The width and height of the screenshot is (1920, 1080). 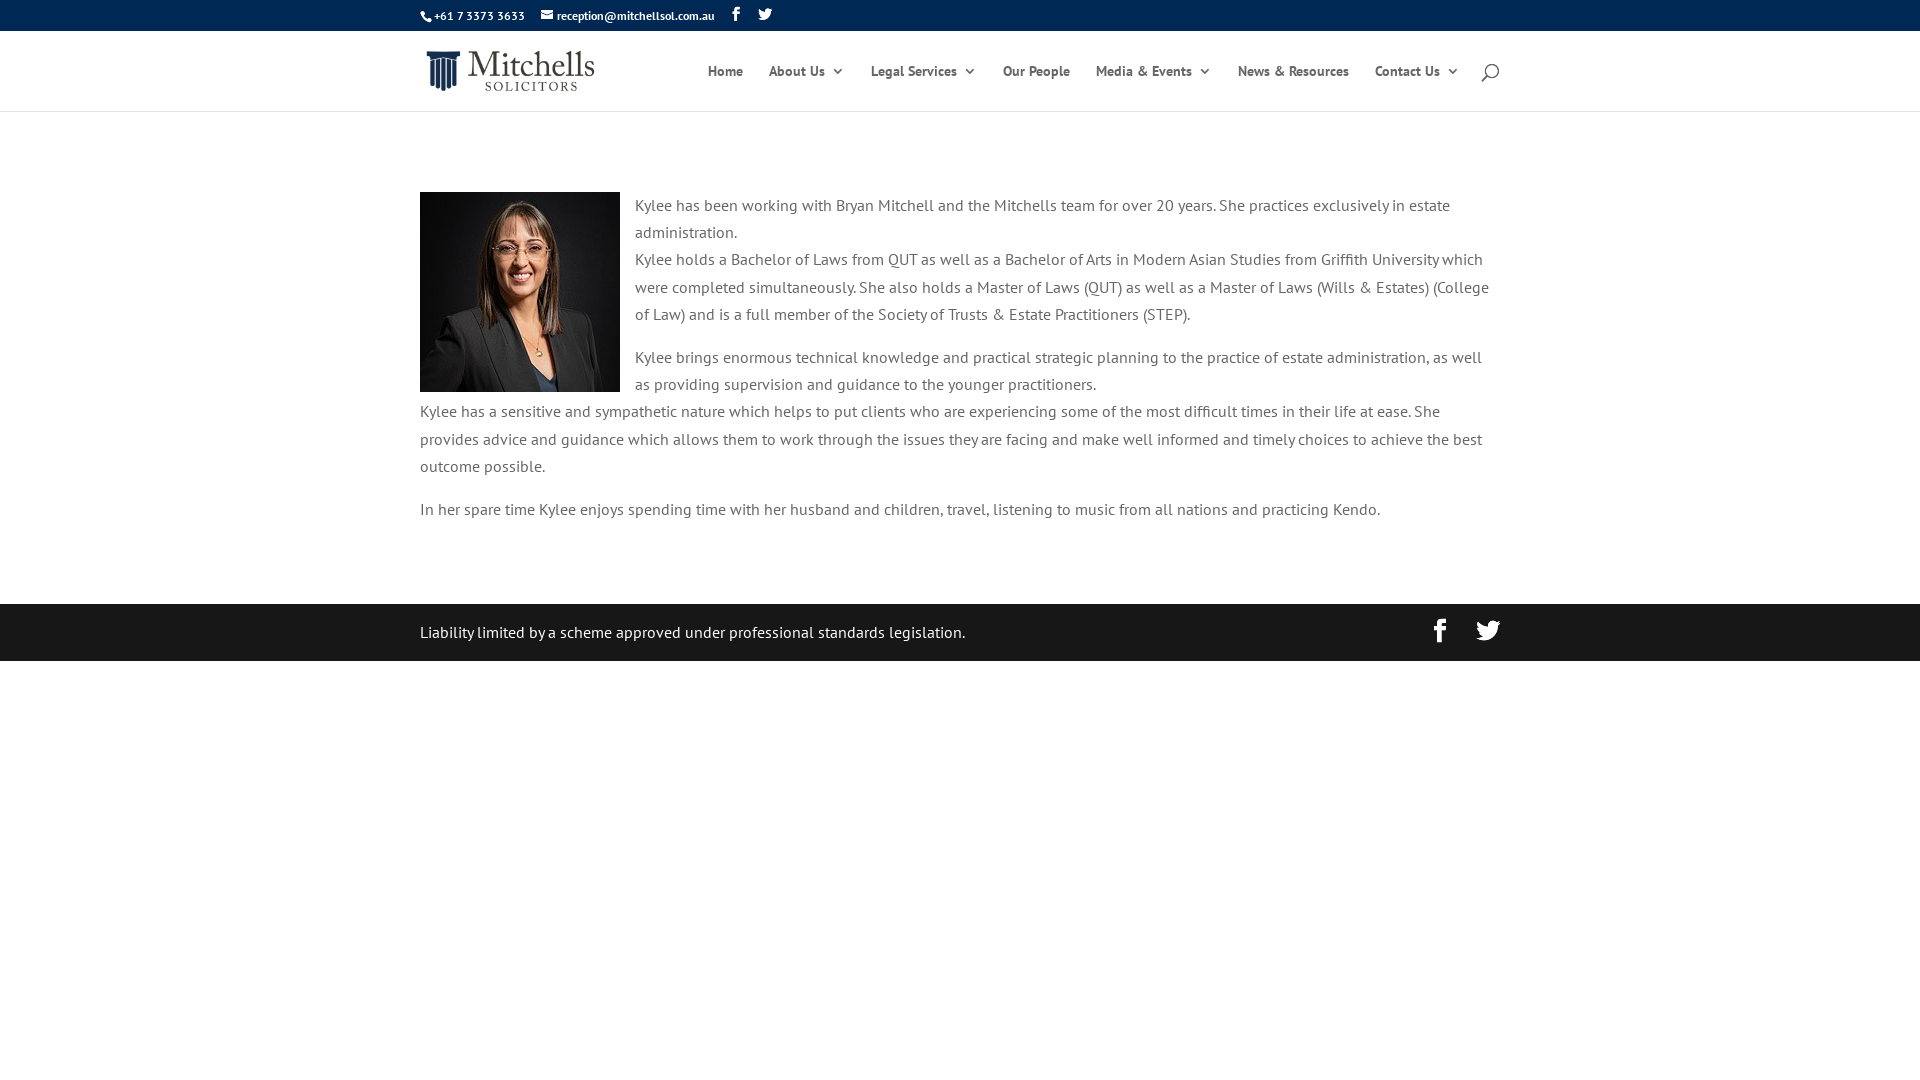 What do you see at coordinates (1294, 88) in the screenshot?
I see `News & Resources` at bounding box center [1294, 88].